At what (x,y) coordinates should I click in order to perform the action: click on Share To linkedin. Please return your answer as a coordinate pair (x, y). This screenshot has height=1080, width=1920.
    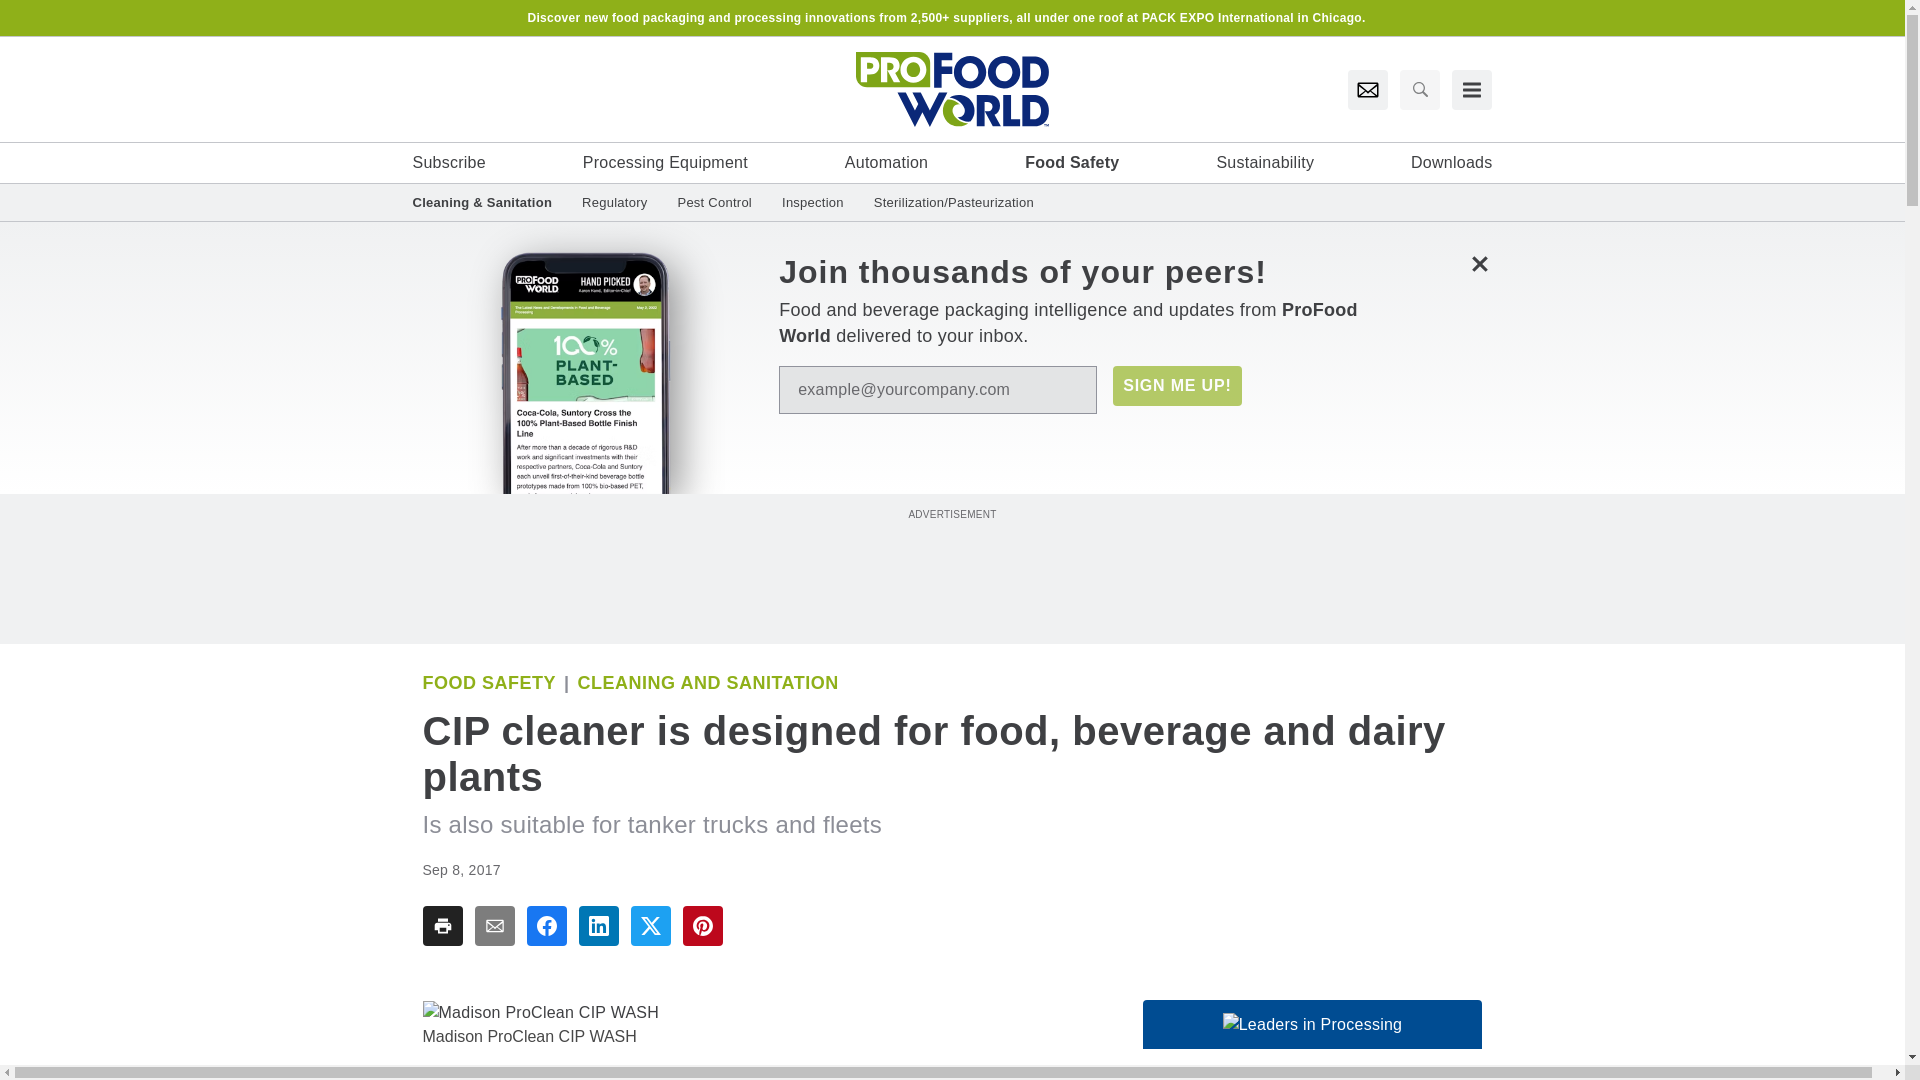
    Looking at the image, I should click on (598, 926).